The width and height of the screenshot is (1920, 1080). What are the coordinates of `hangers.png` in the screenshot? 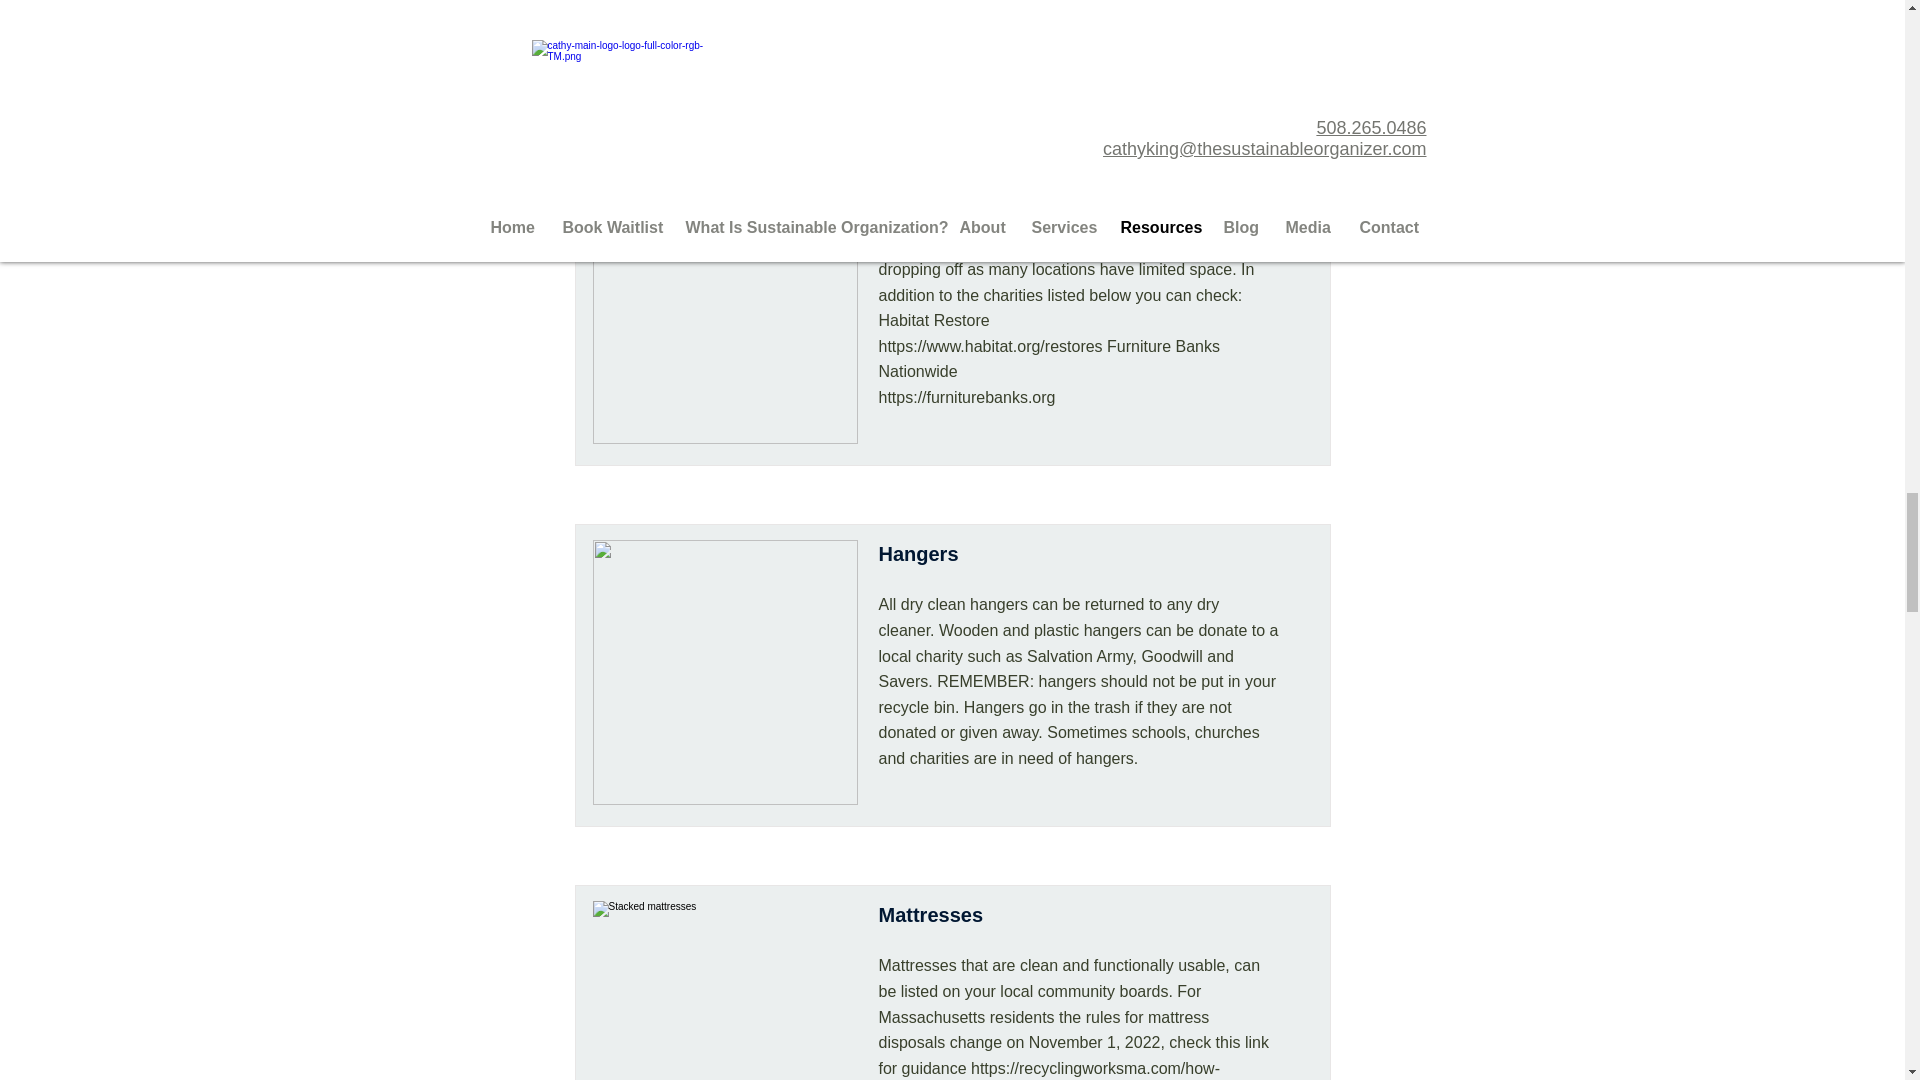 It's located at (724, 672).